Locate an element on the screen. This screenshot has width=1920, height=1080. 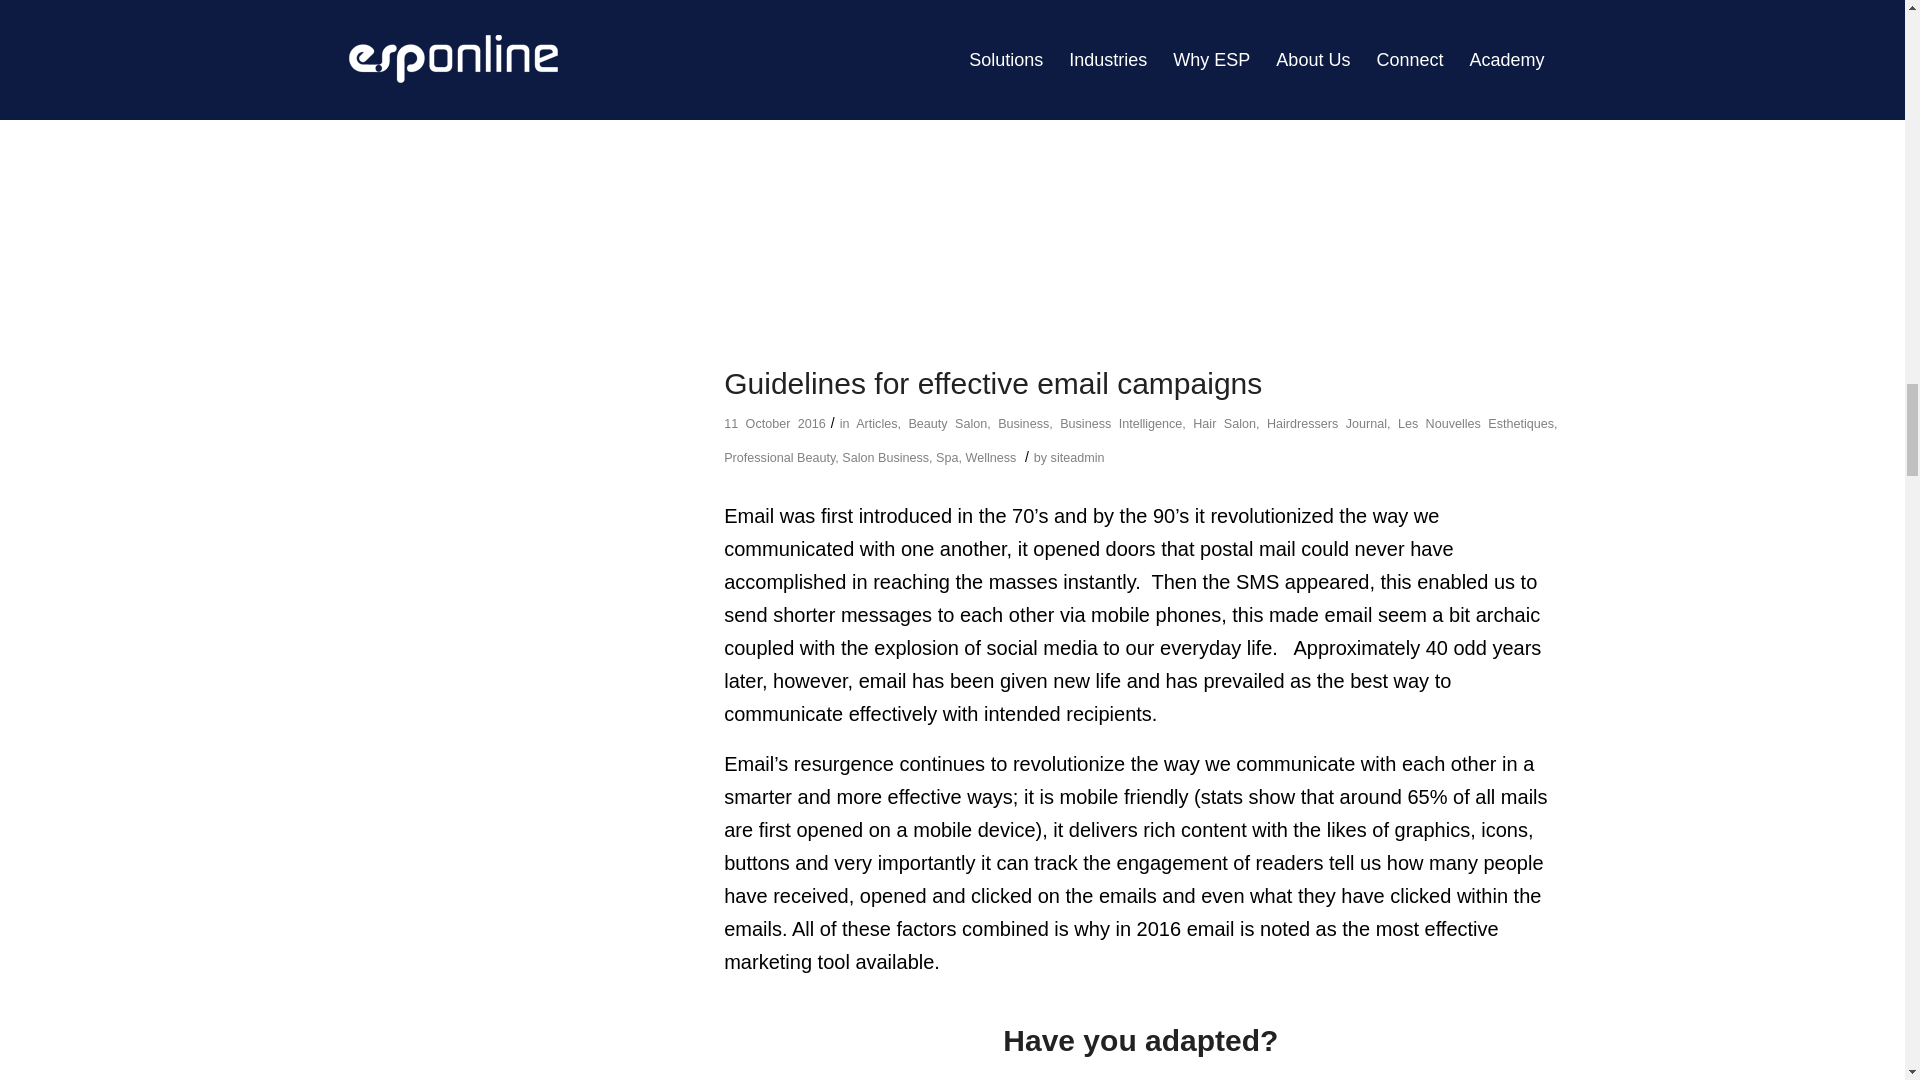
Salon Business is located at coordinates (886, 458).